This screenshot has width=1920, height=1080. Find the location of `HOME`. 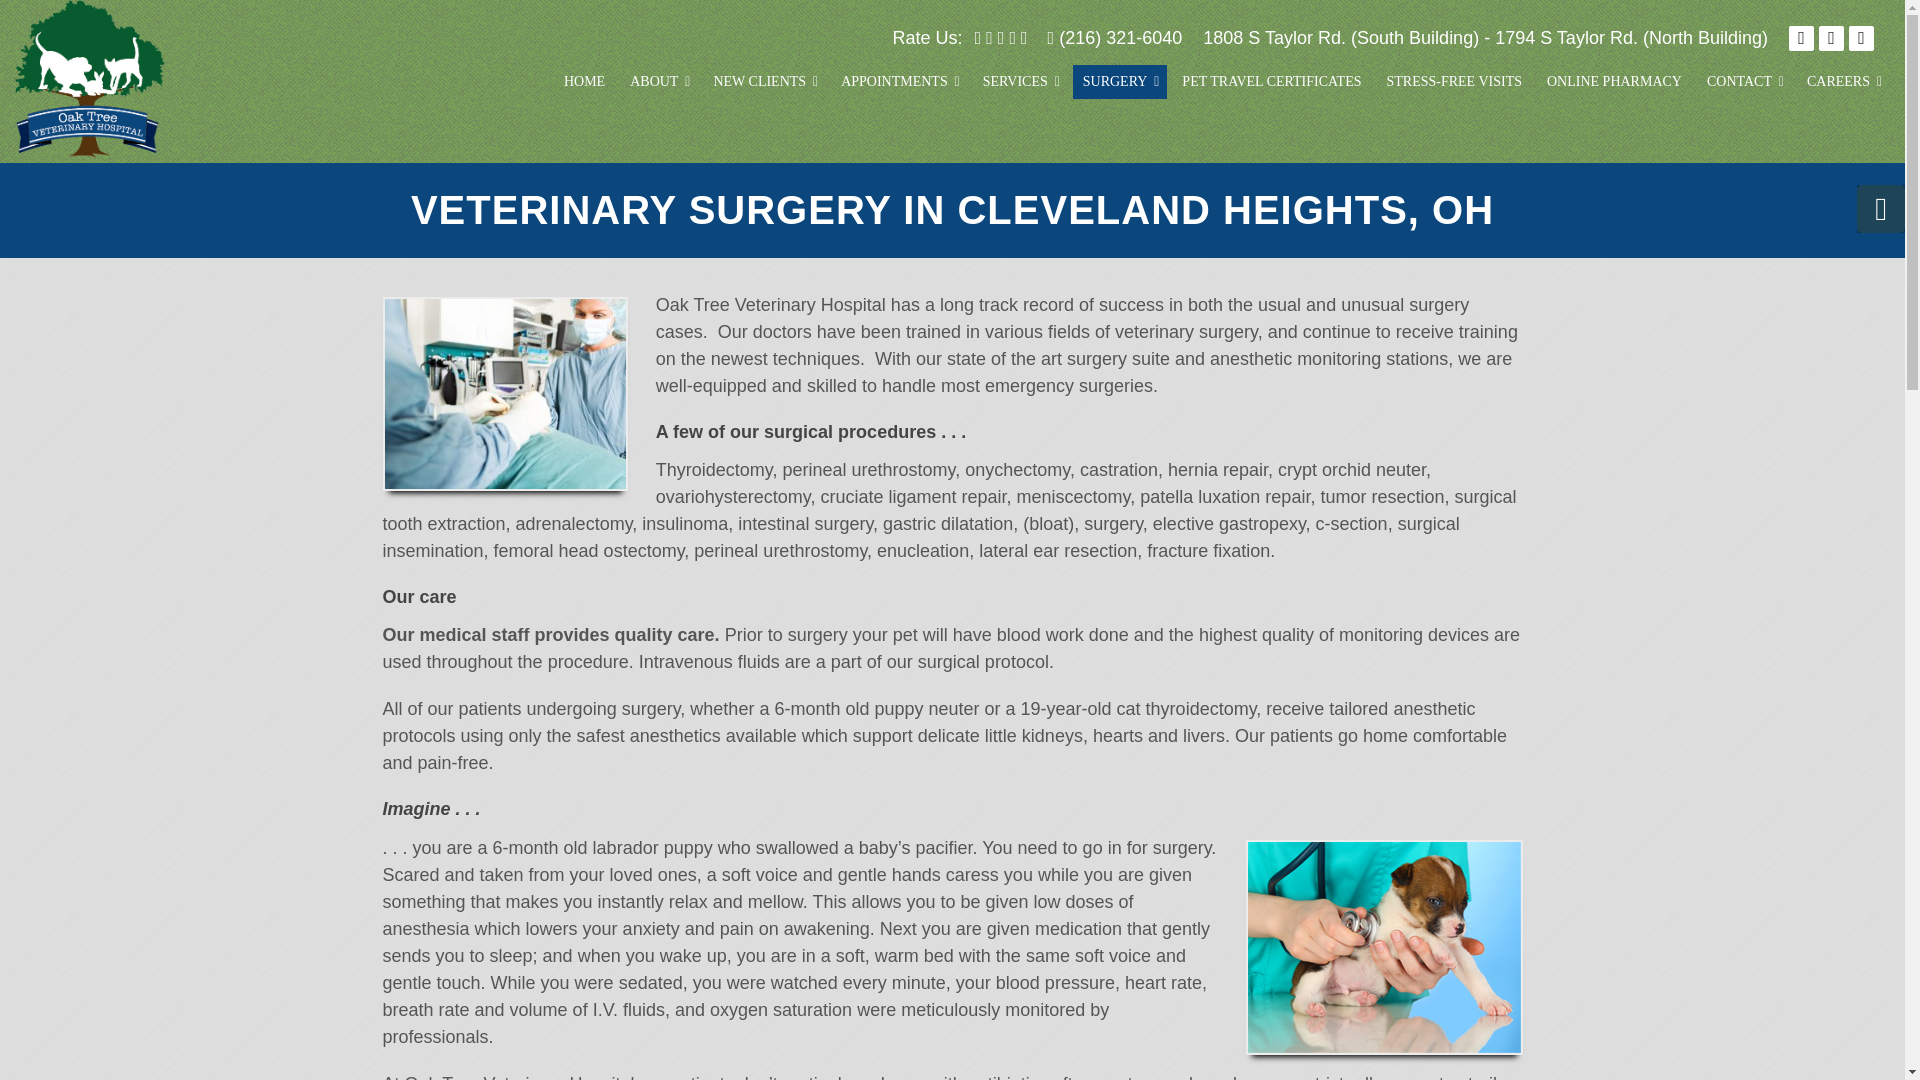

HOME is located at coordinates (584, 82).